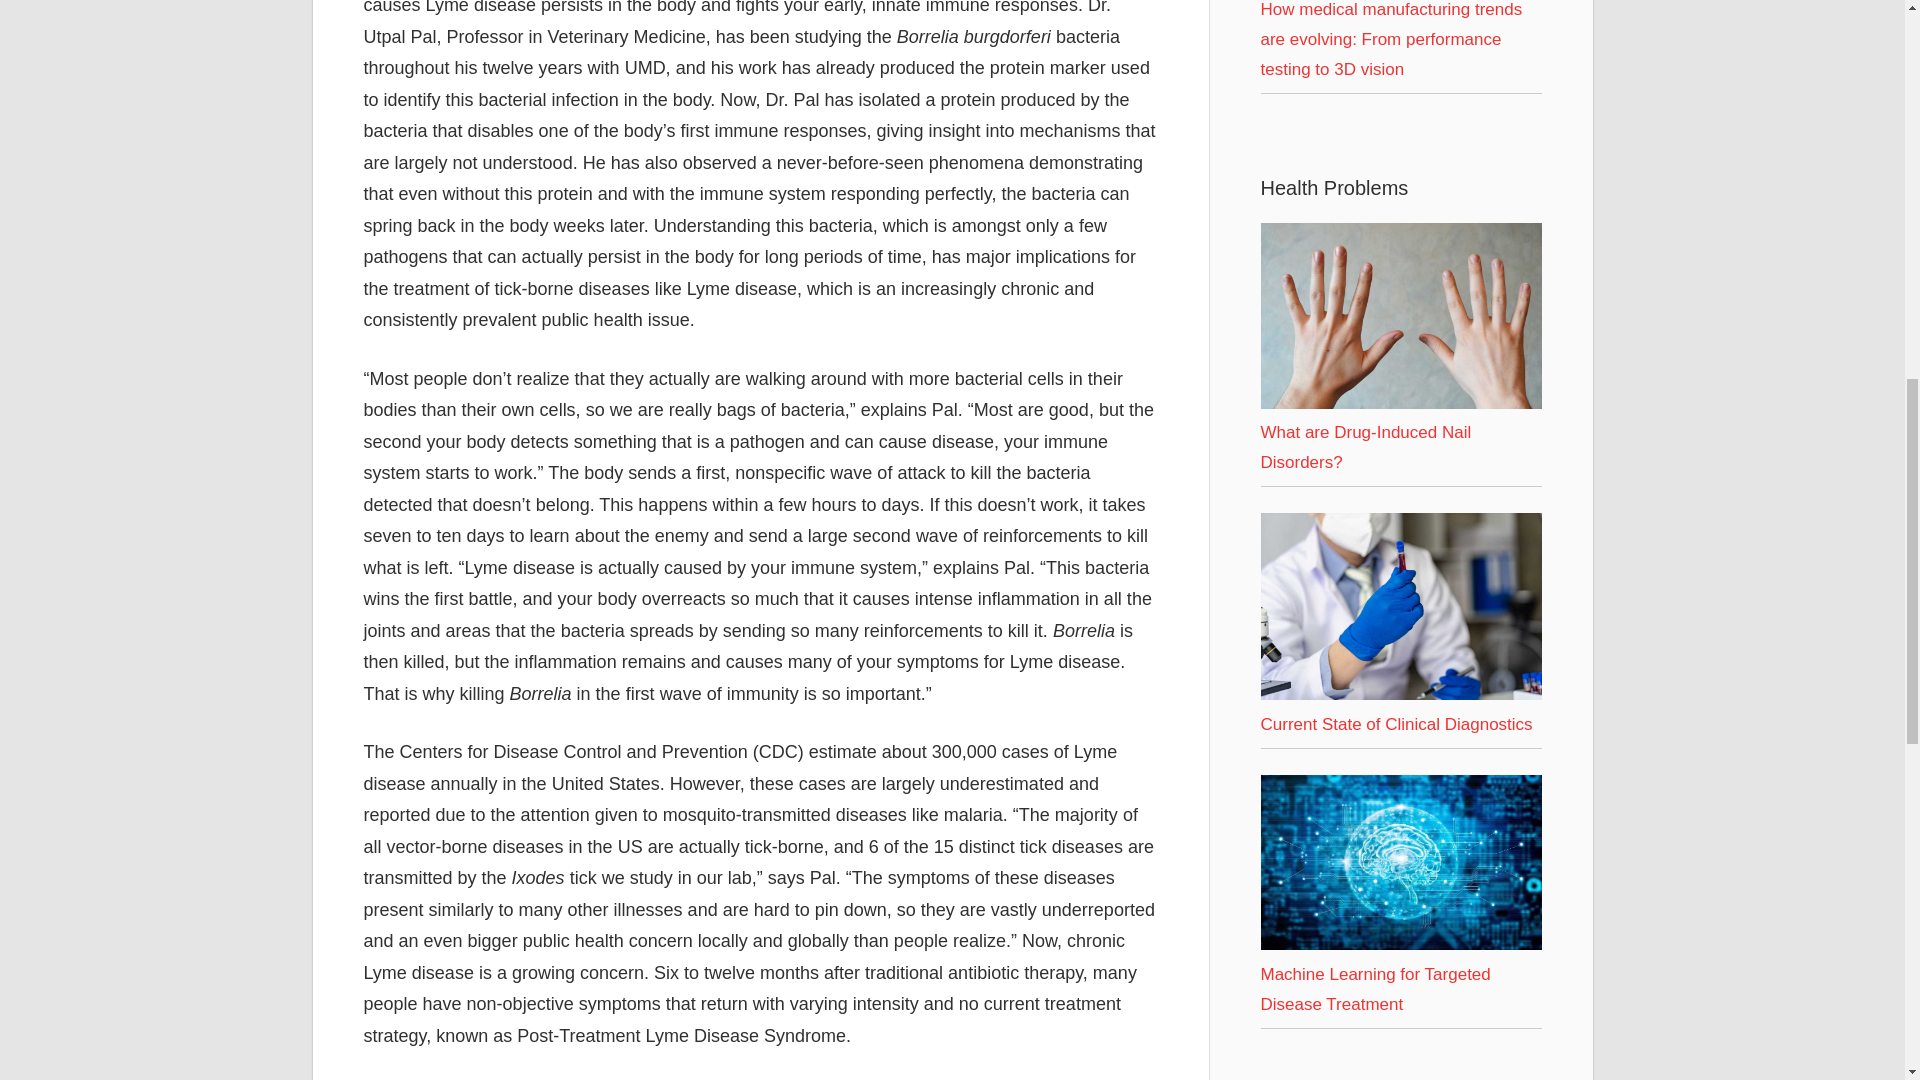 The image size is (1920, 1080). What do you see at coordinates (1400, 944) in the screenshot?
I see `Machine Learning for Targeted Disease Treatment` at bounding box center [1400, 944].